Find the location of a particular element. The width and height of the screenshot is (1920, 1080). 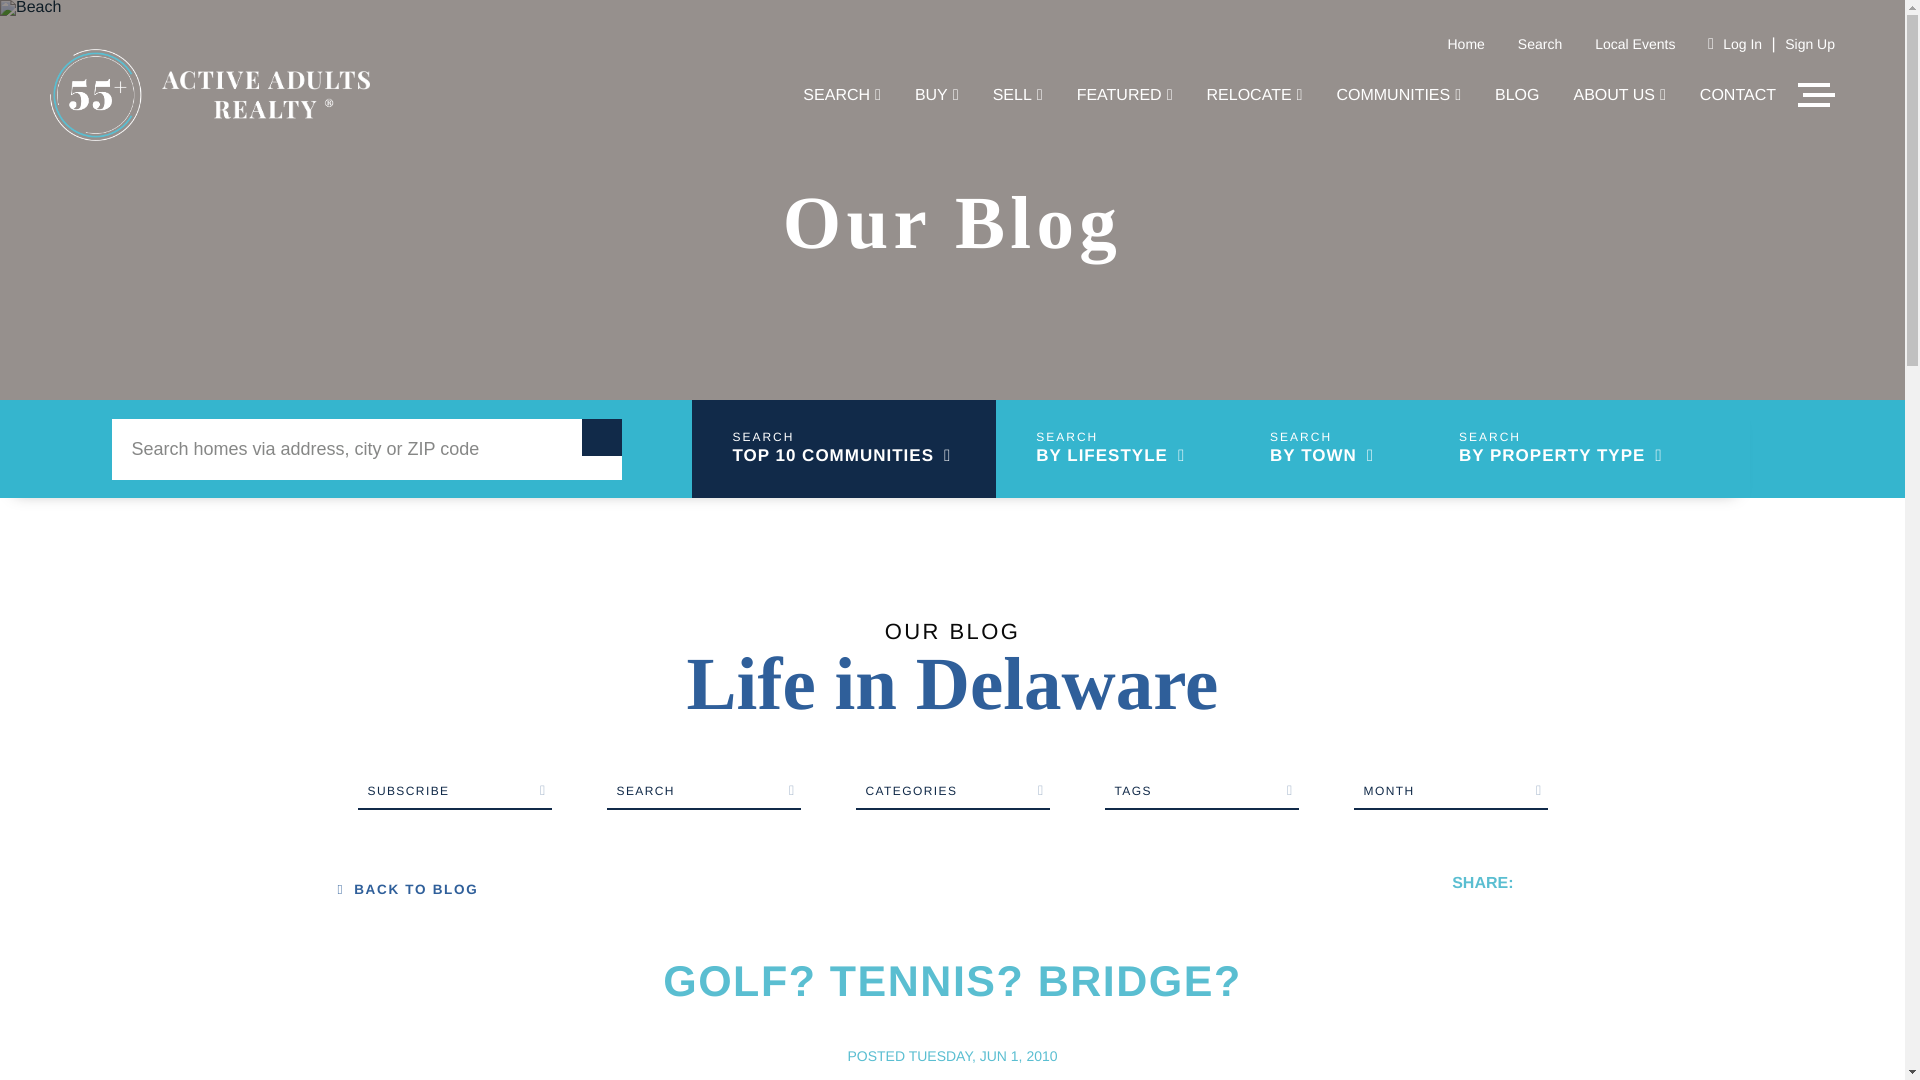

SEARCH is located at coordinates (842, 96).